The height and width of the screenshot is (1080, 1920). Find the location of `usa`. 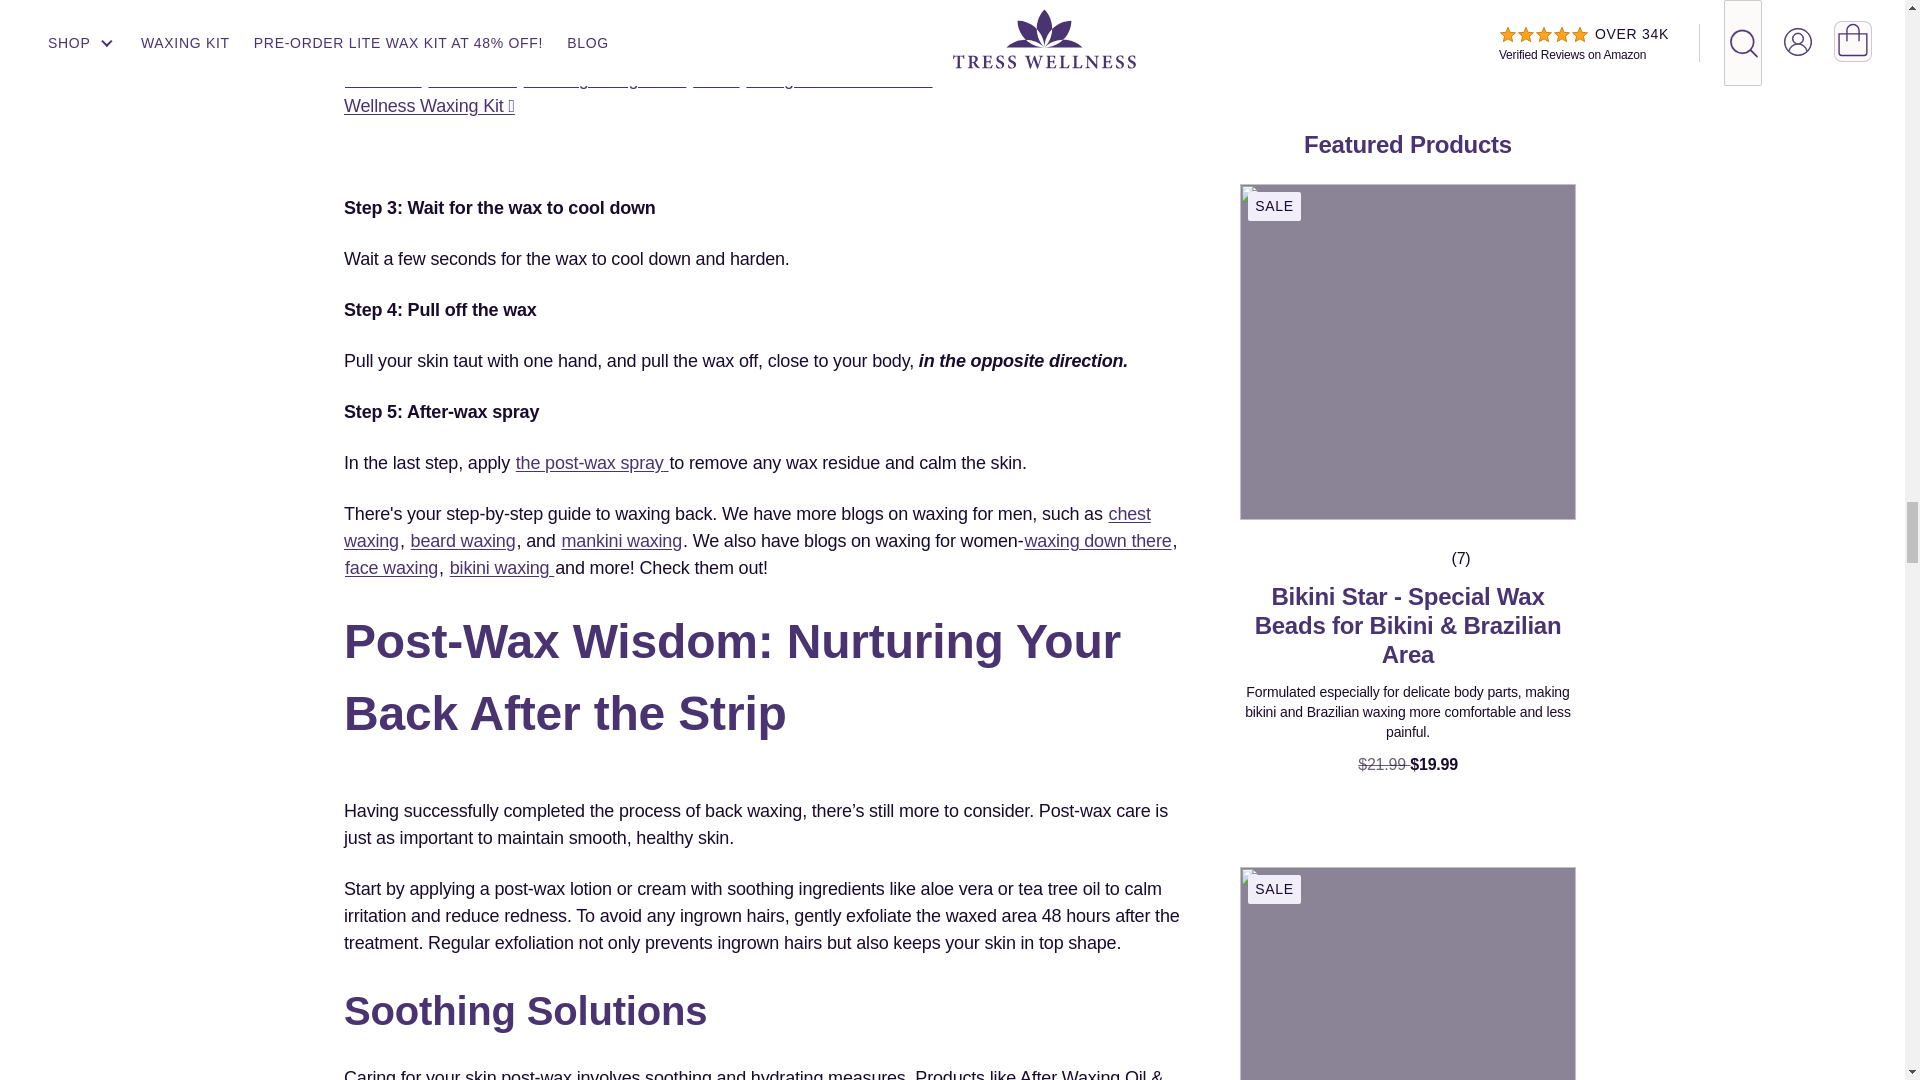

usa is located at coordinates (715, 78).